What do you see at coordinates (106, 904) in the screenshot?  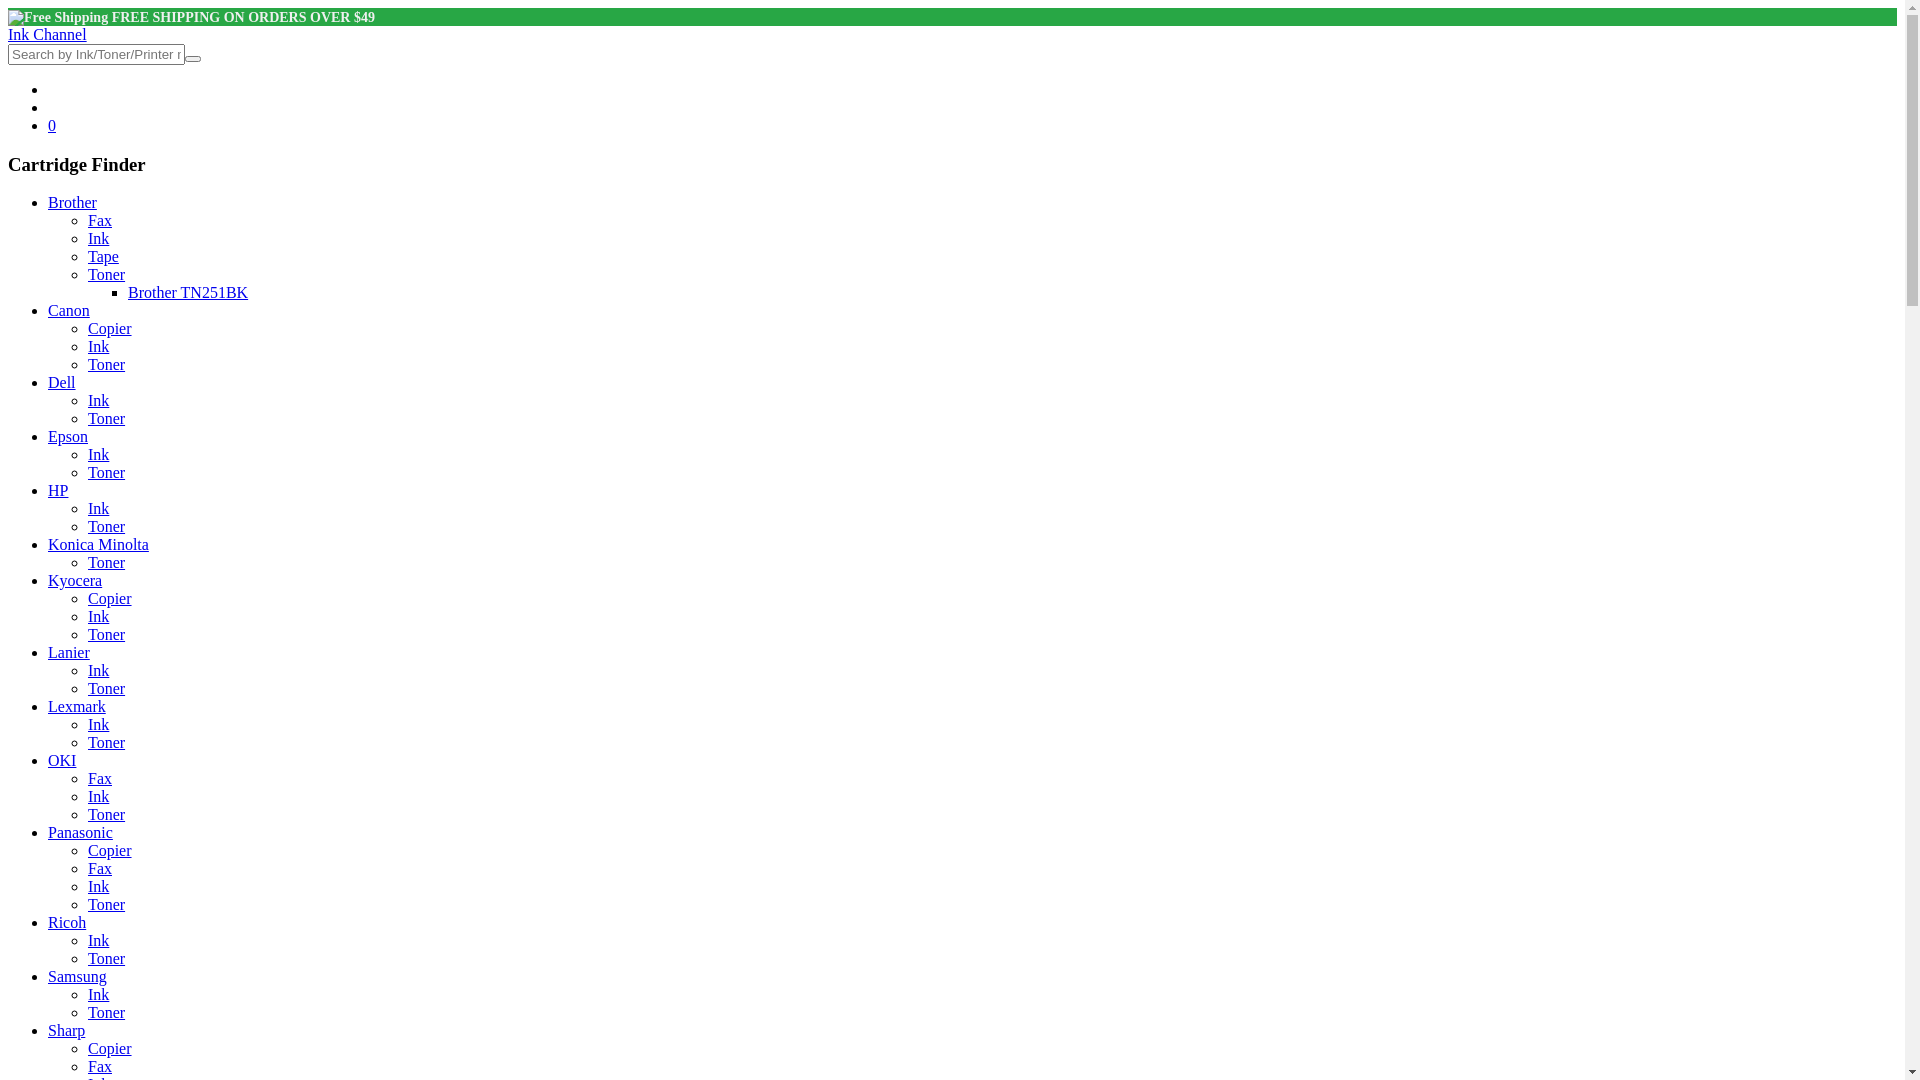 I see `Toner` at bounding box center [106, 904].